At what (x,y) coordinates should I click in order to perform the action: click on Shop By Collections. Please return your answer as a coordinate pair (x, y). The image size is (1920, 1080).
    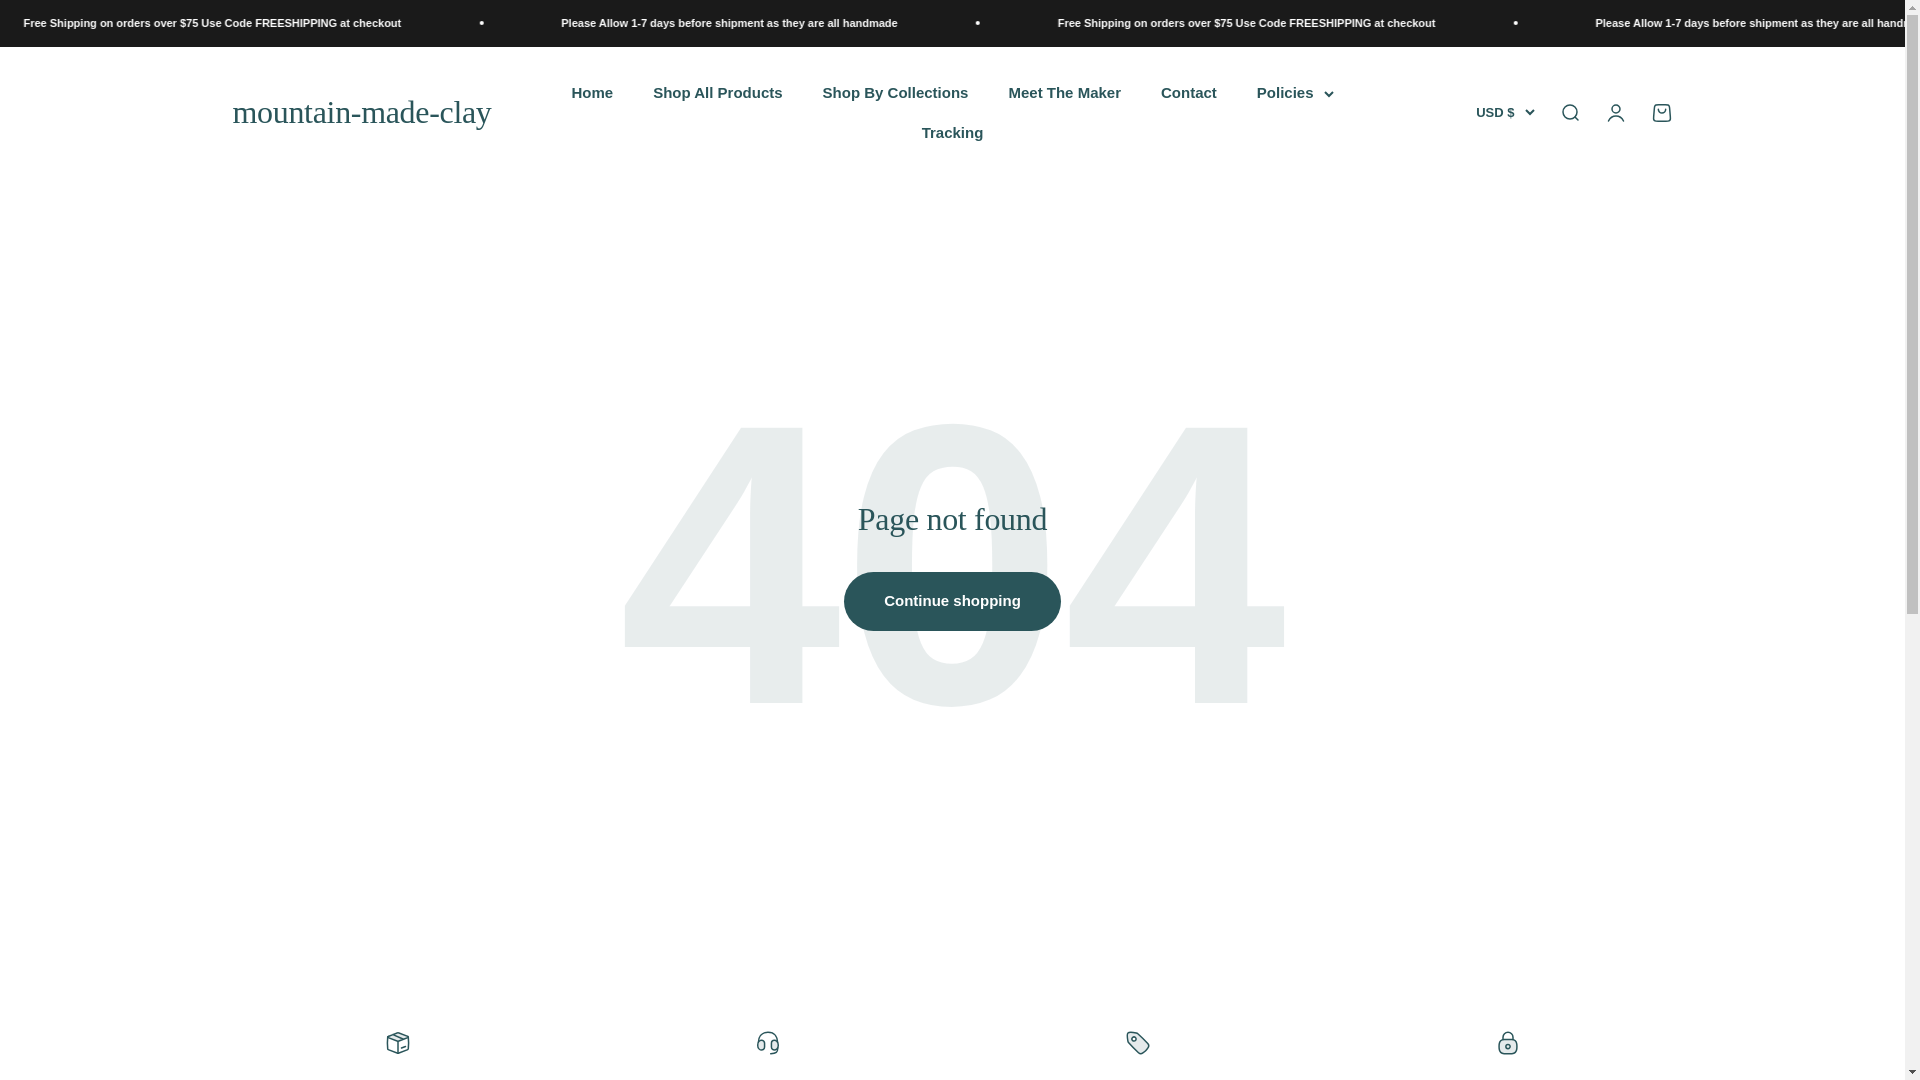
    Looking at the image, I should click on (896, 92).